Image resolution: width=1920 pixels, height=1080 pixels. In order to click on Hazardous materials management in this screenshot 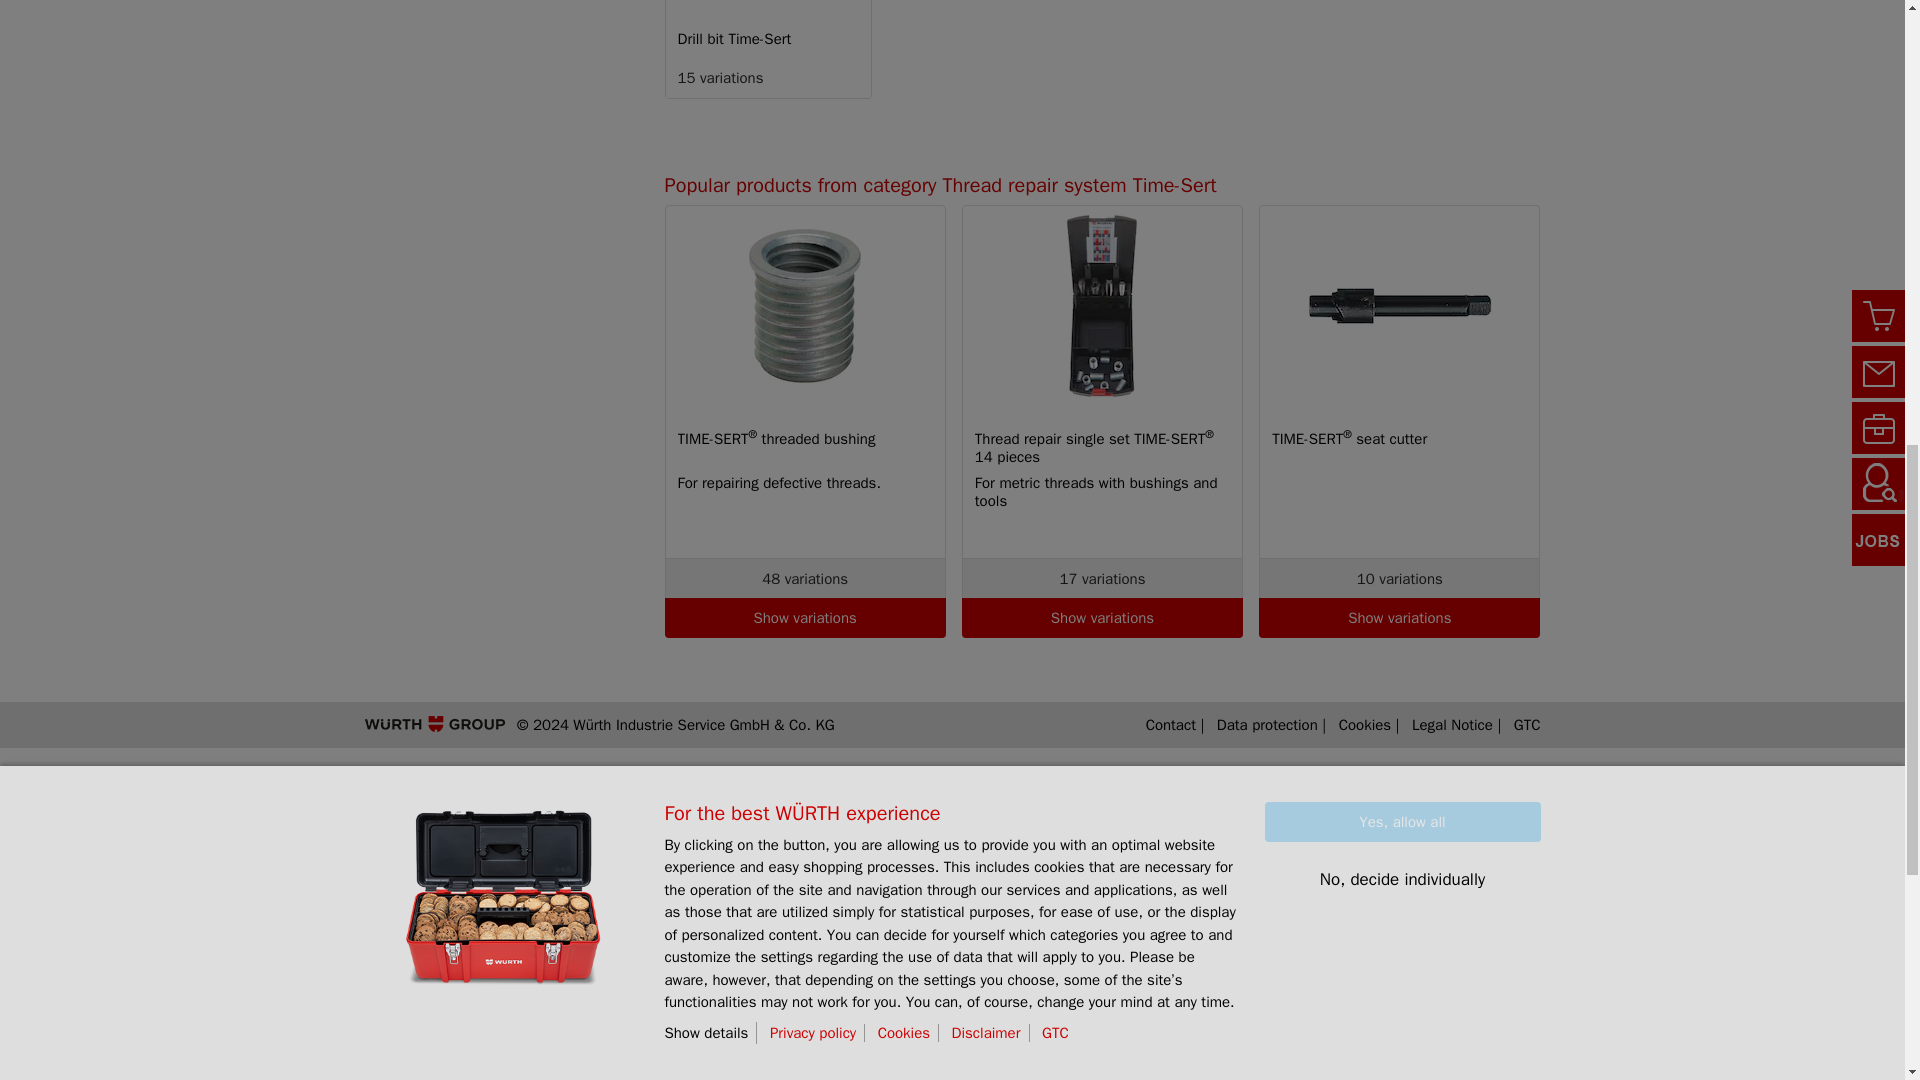, I will do `click(491, 1005)`.